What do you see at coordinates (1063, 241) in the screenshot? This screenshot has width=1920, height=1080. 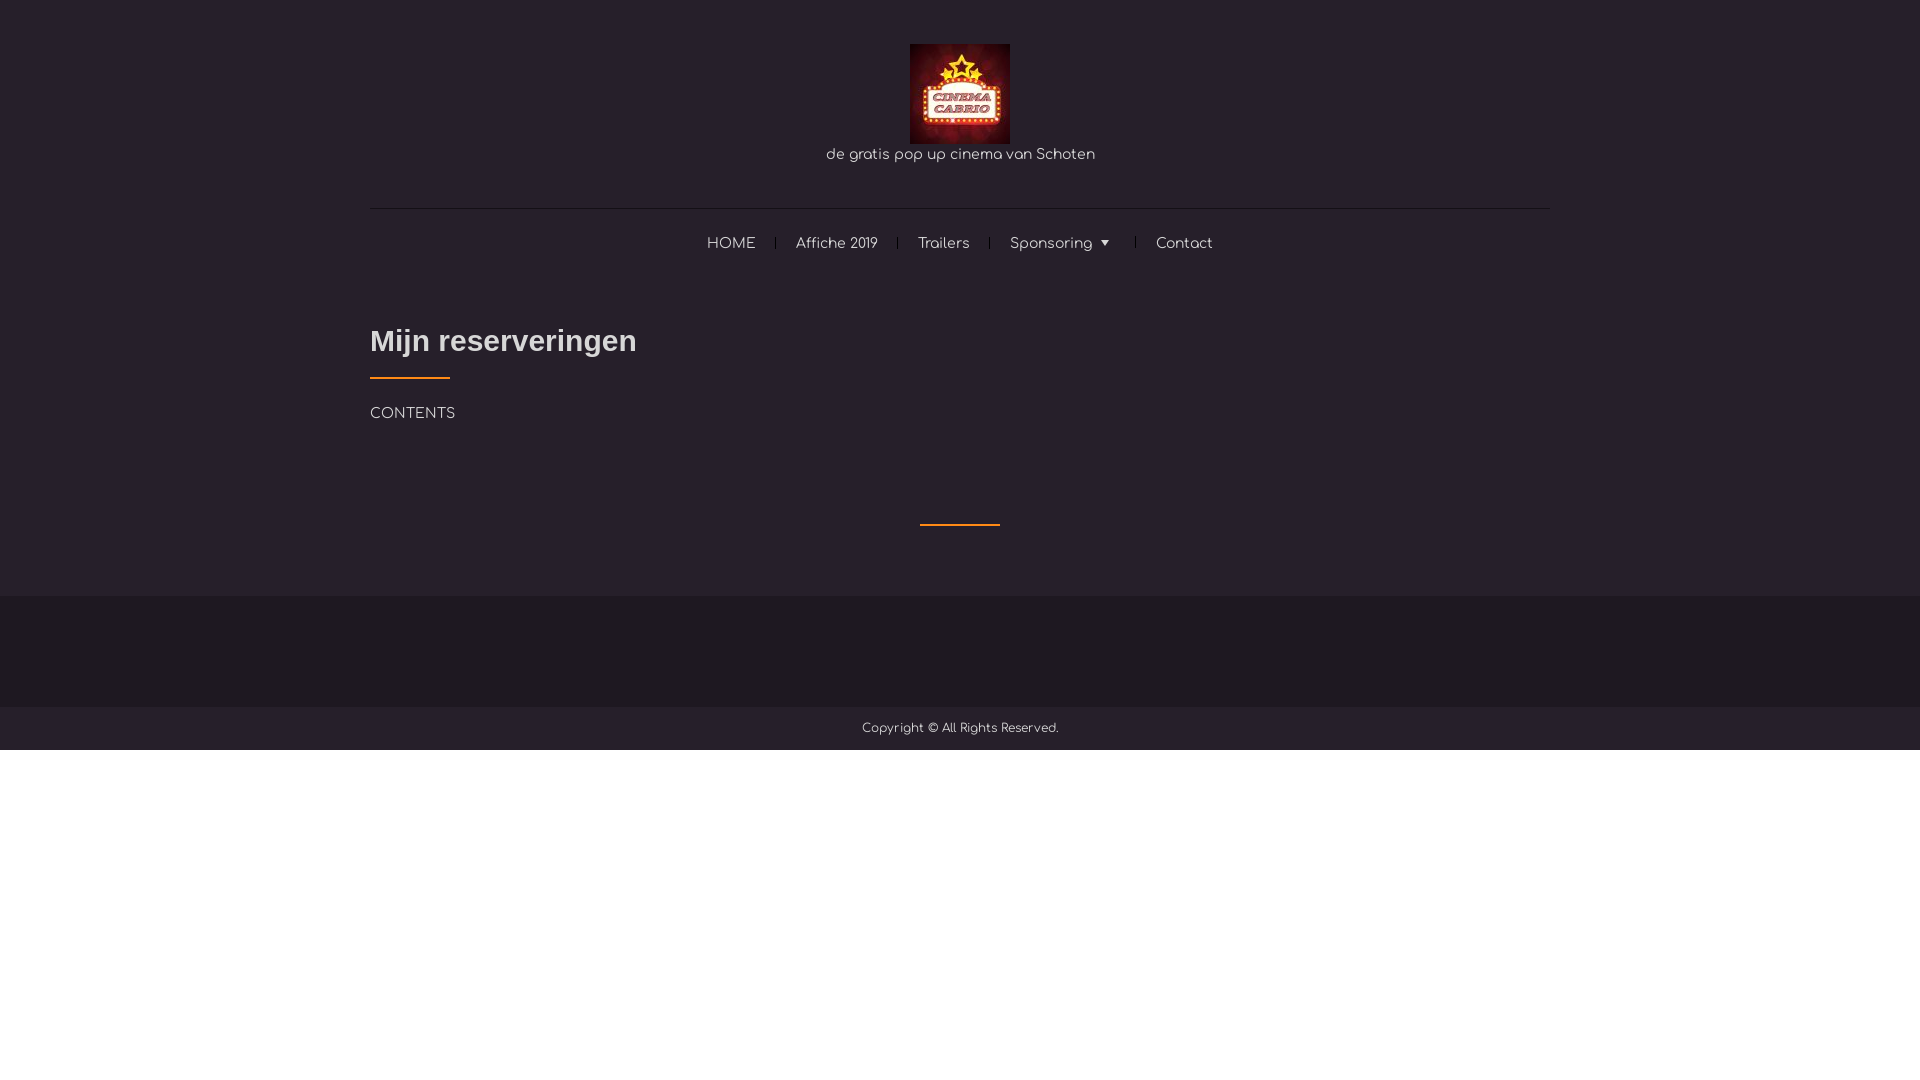 I see `Sponsoring` at bounding box center [1063, 241].